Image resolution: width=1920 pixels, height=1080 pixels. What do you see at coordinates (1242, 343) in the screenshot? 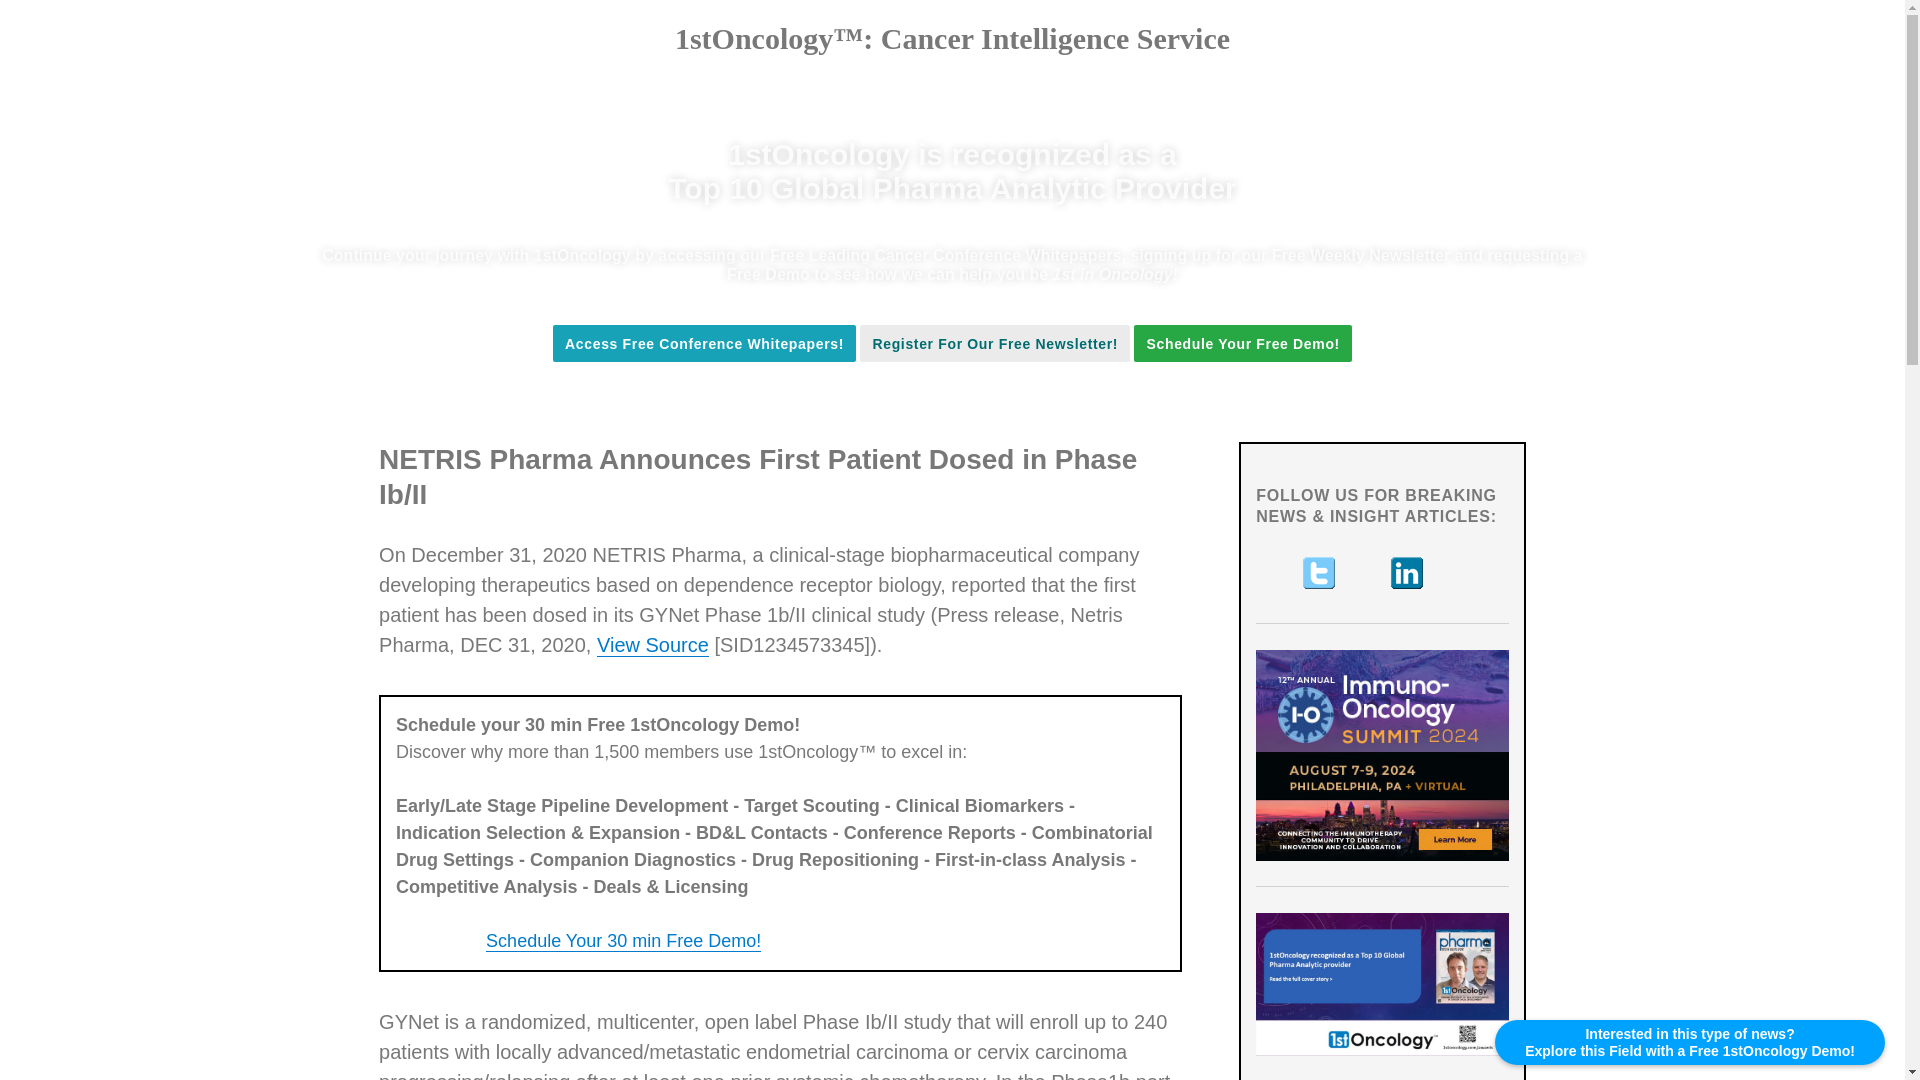
I see `Schedule Your Free Demo!` at bounding box center [1242, 343].